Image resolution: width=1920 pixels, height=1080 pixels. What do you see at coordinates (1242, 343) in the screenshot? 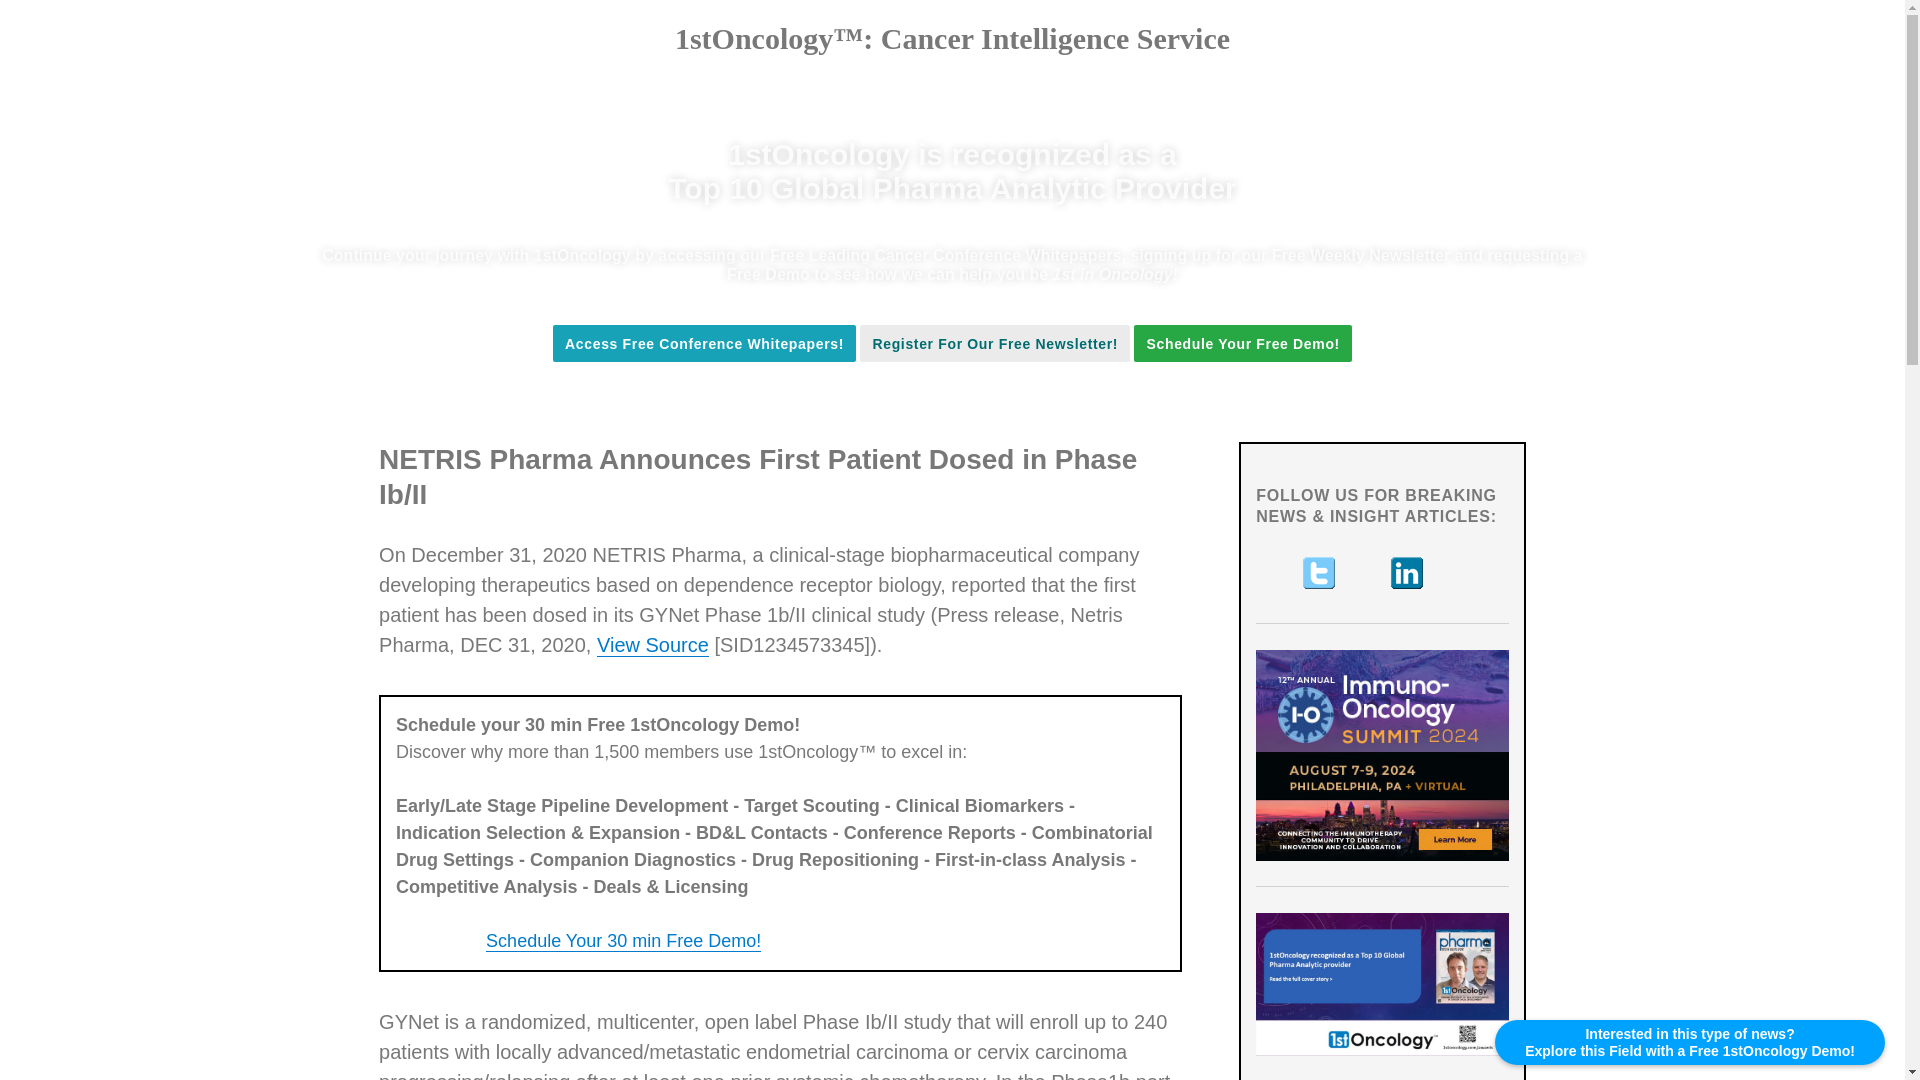
I see `Schedule Your Free Demo!` at bounding box center [1242, 343].